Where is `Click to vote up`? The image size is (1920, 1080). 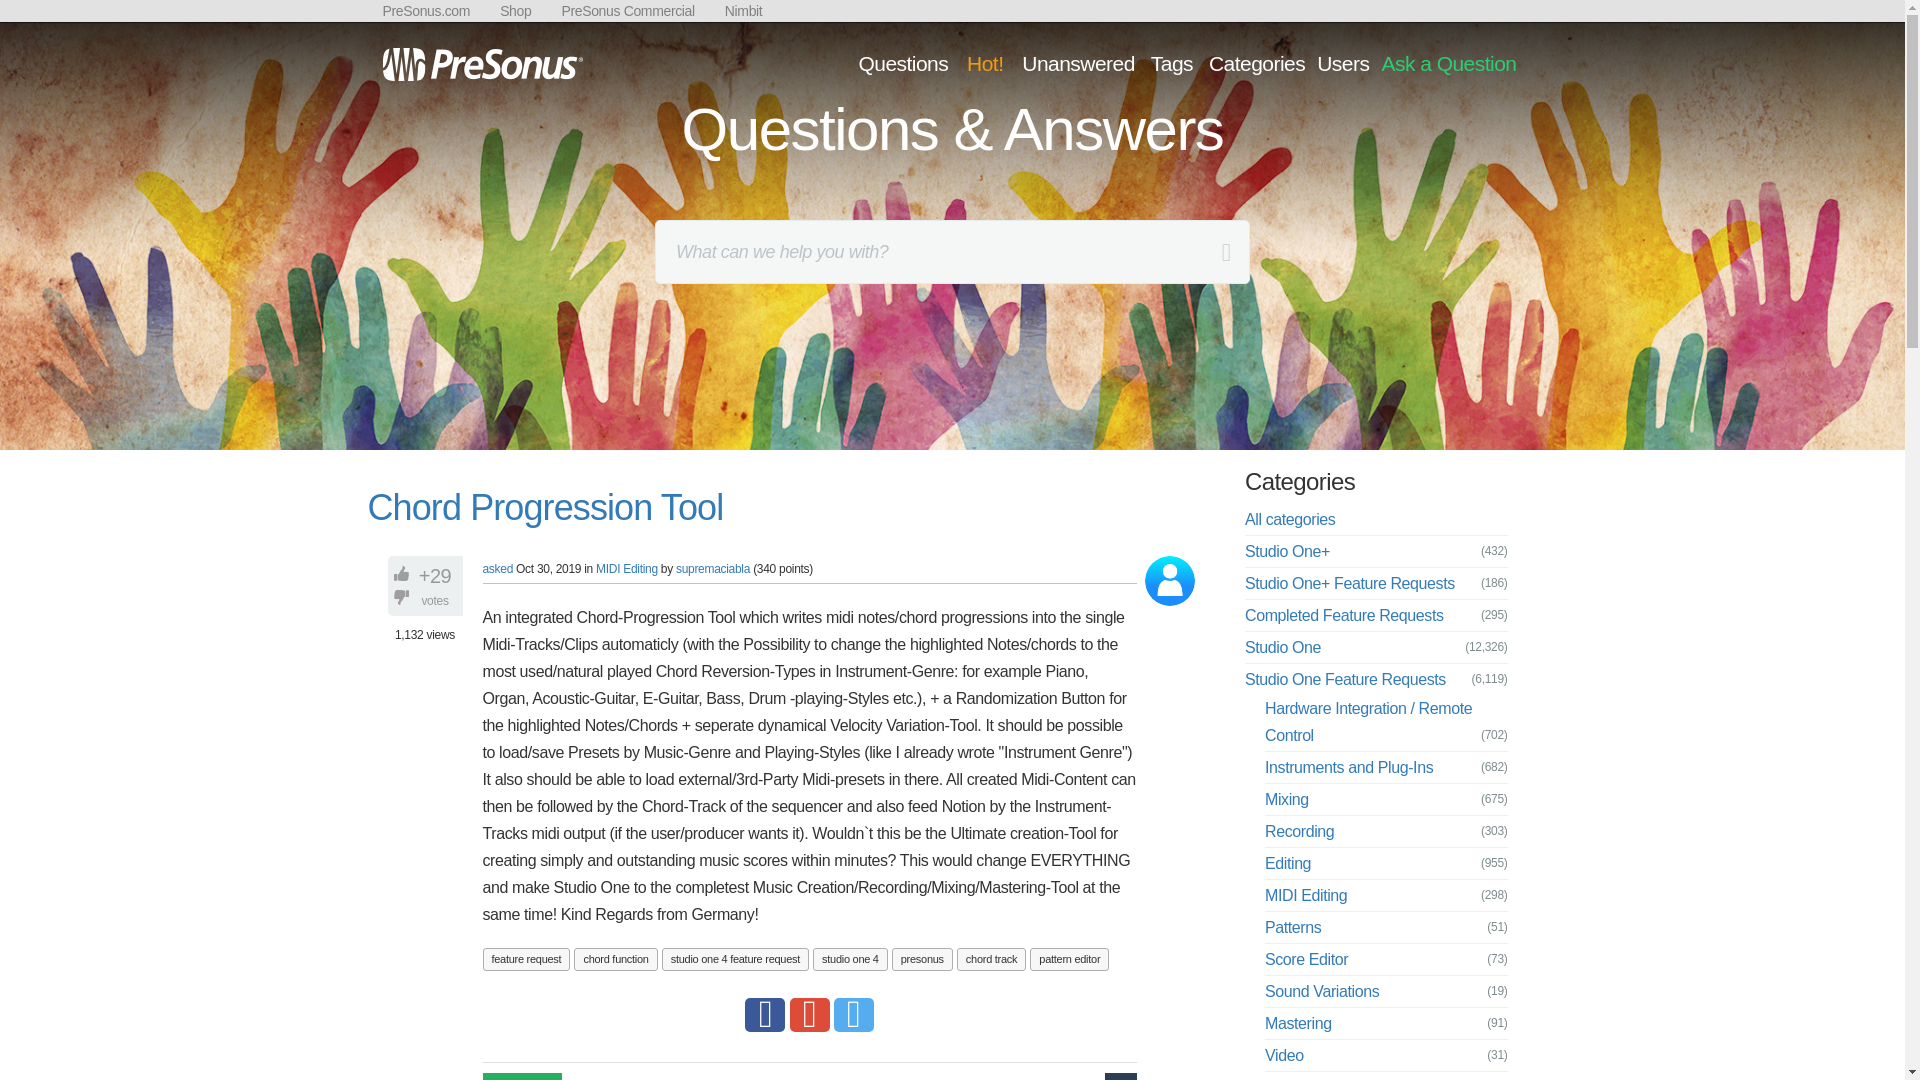 Click to vote up is located at coordinates (404, 574).